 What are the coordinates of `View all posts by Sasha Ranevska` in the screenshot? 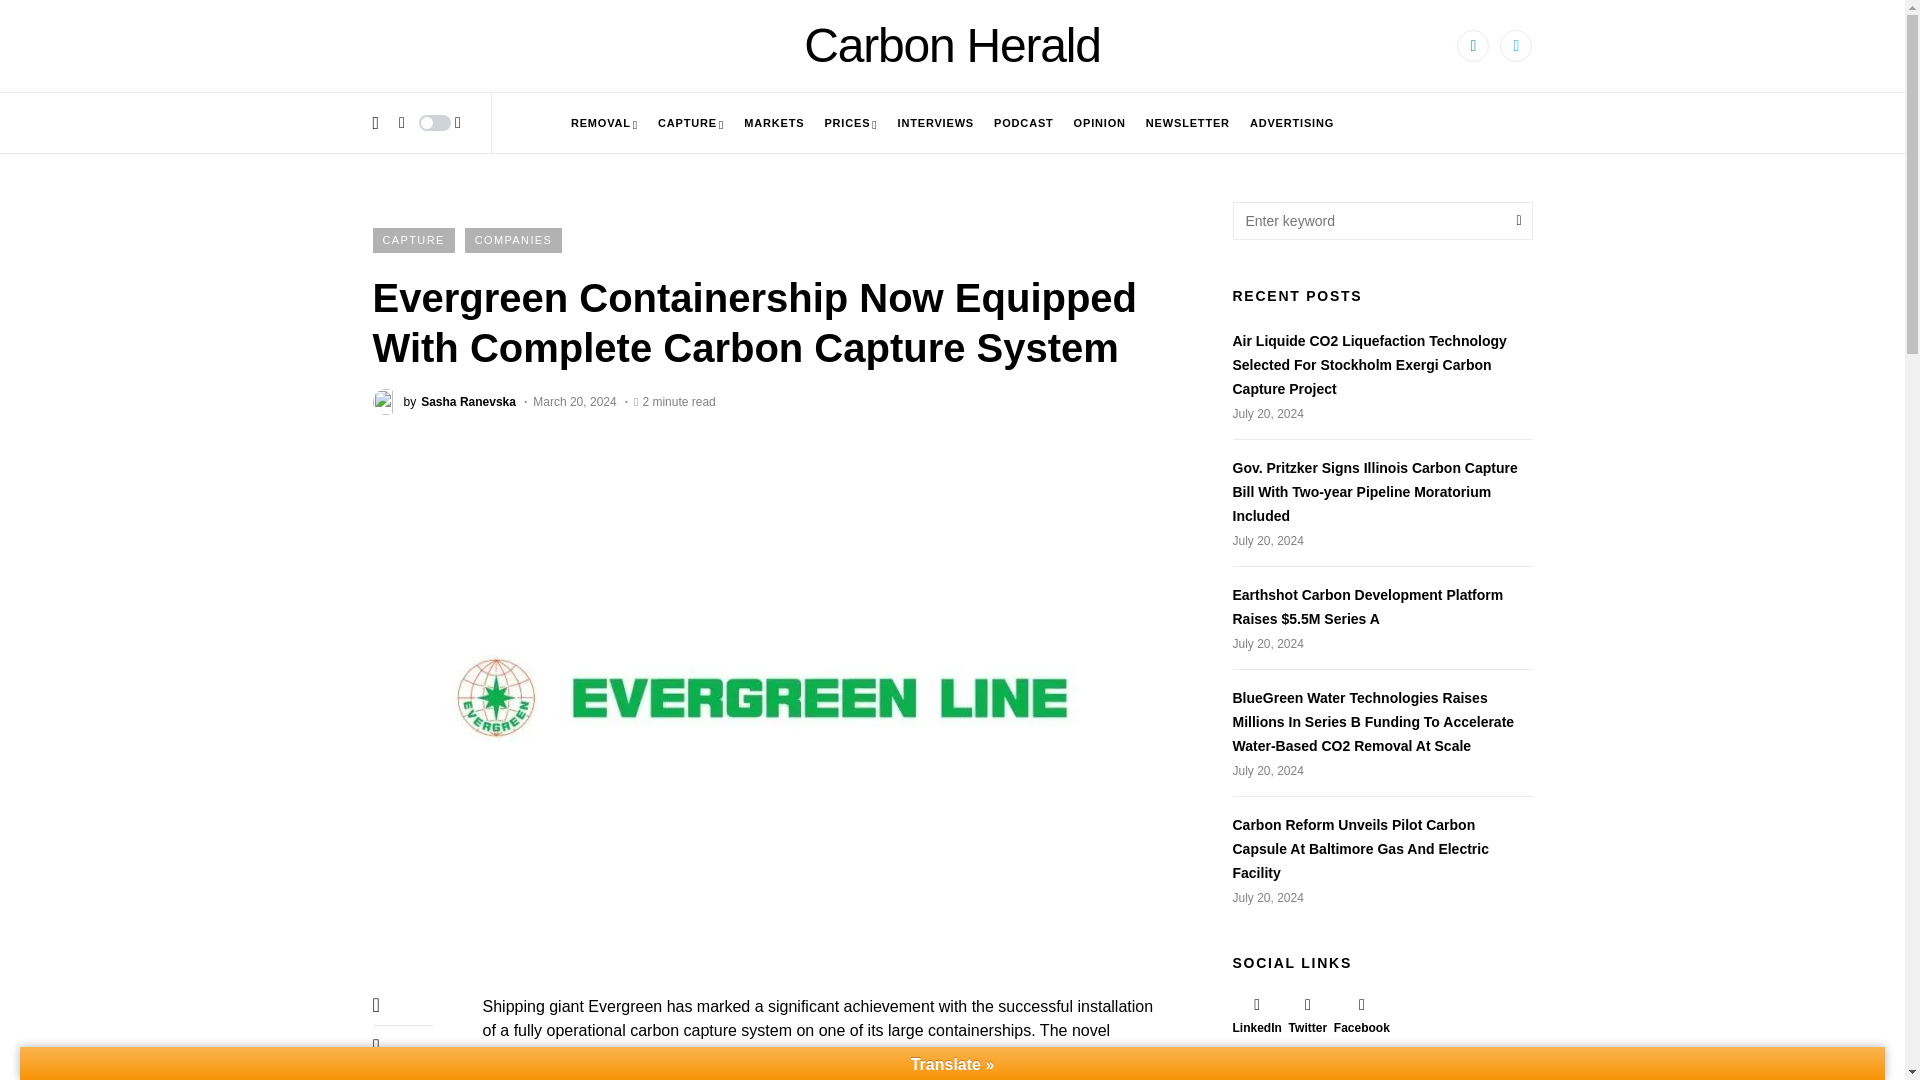 It's located at (443, 400).